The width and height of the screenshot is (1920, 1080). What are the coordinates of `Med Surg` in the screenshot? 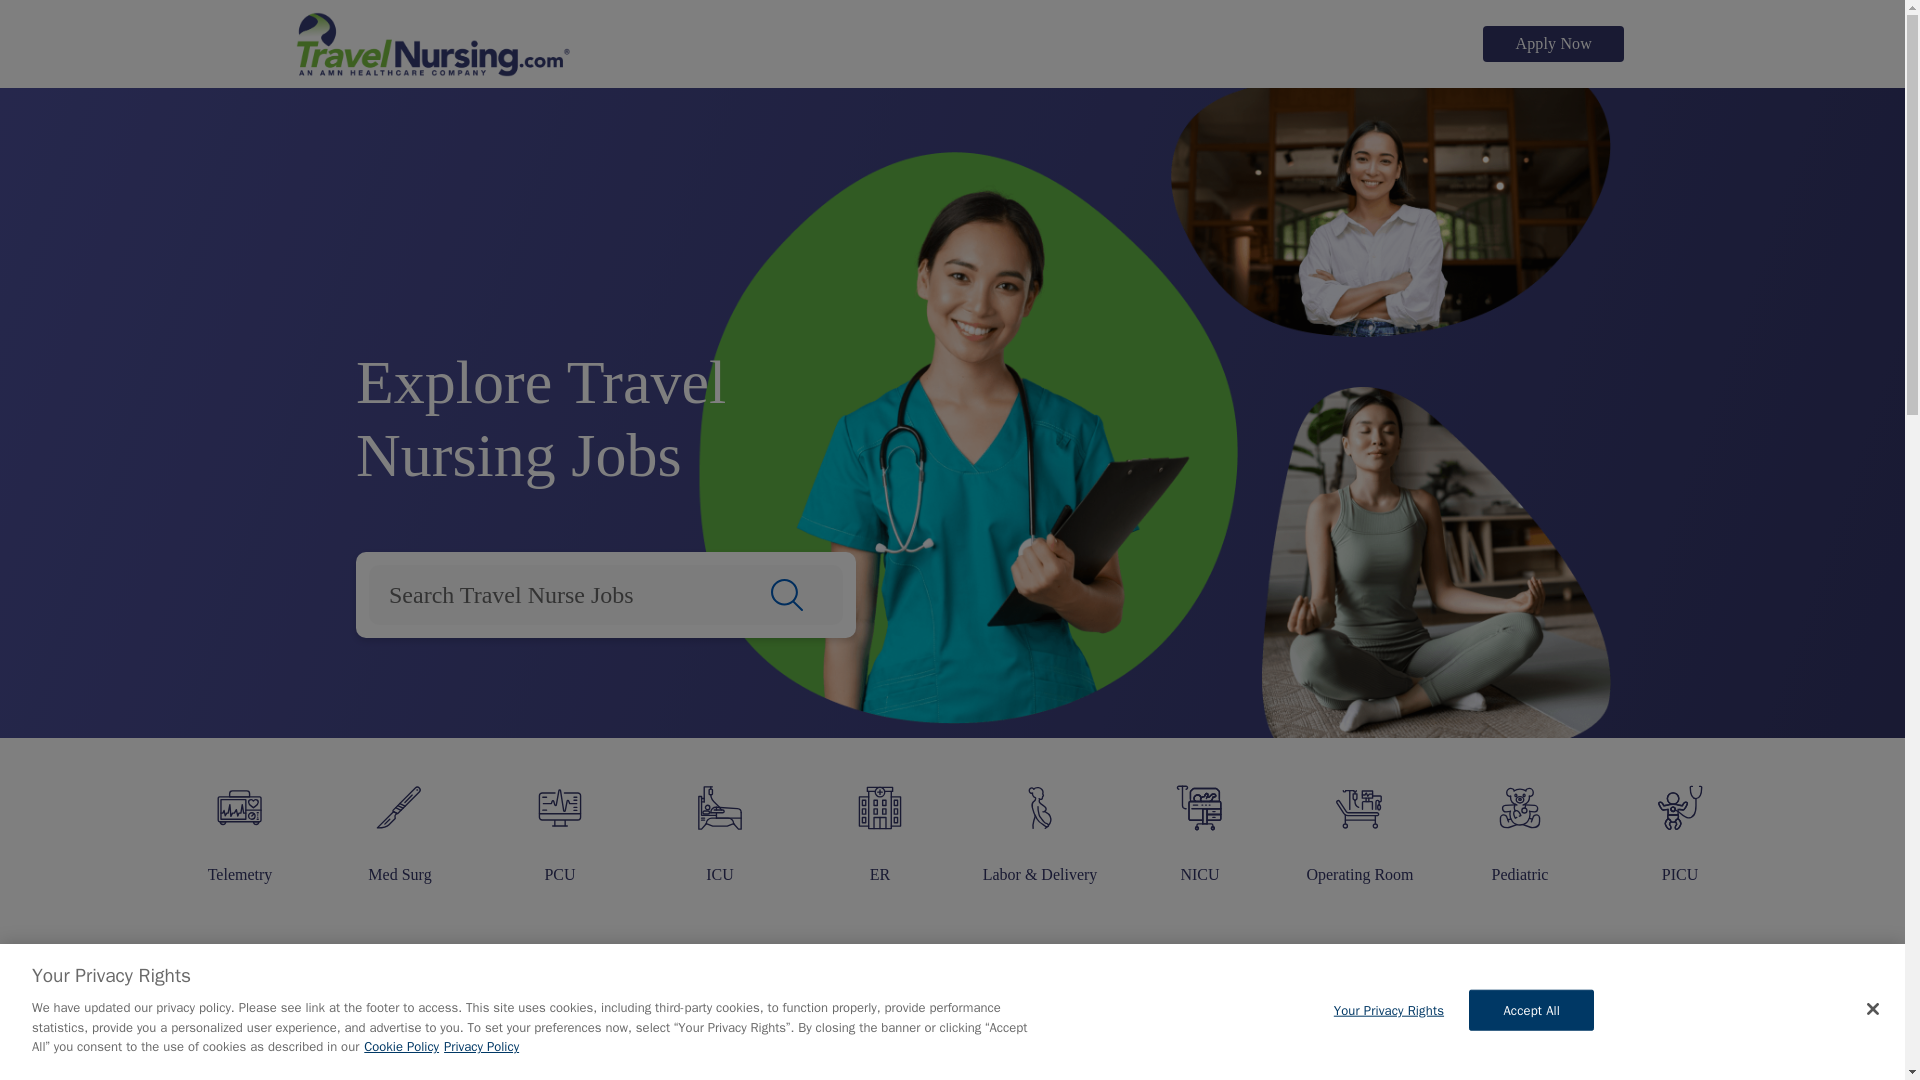 It's located at (399, 824).